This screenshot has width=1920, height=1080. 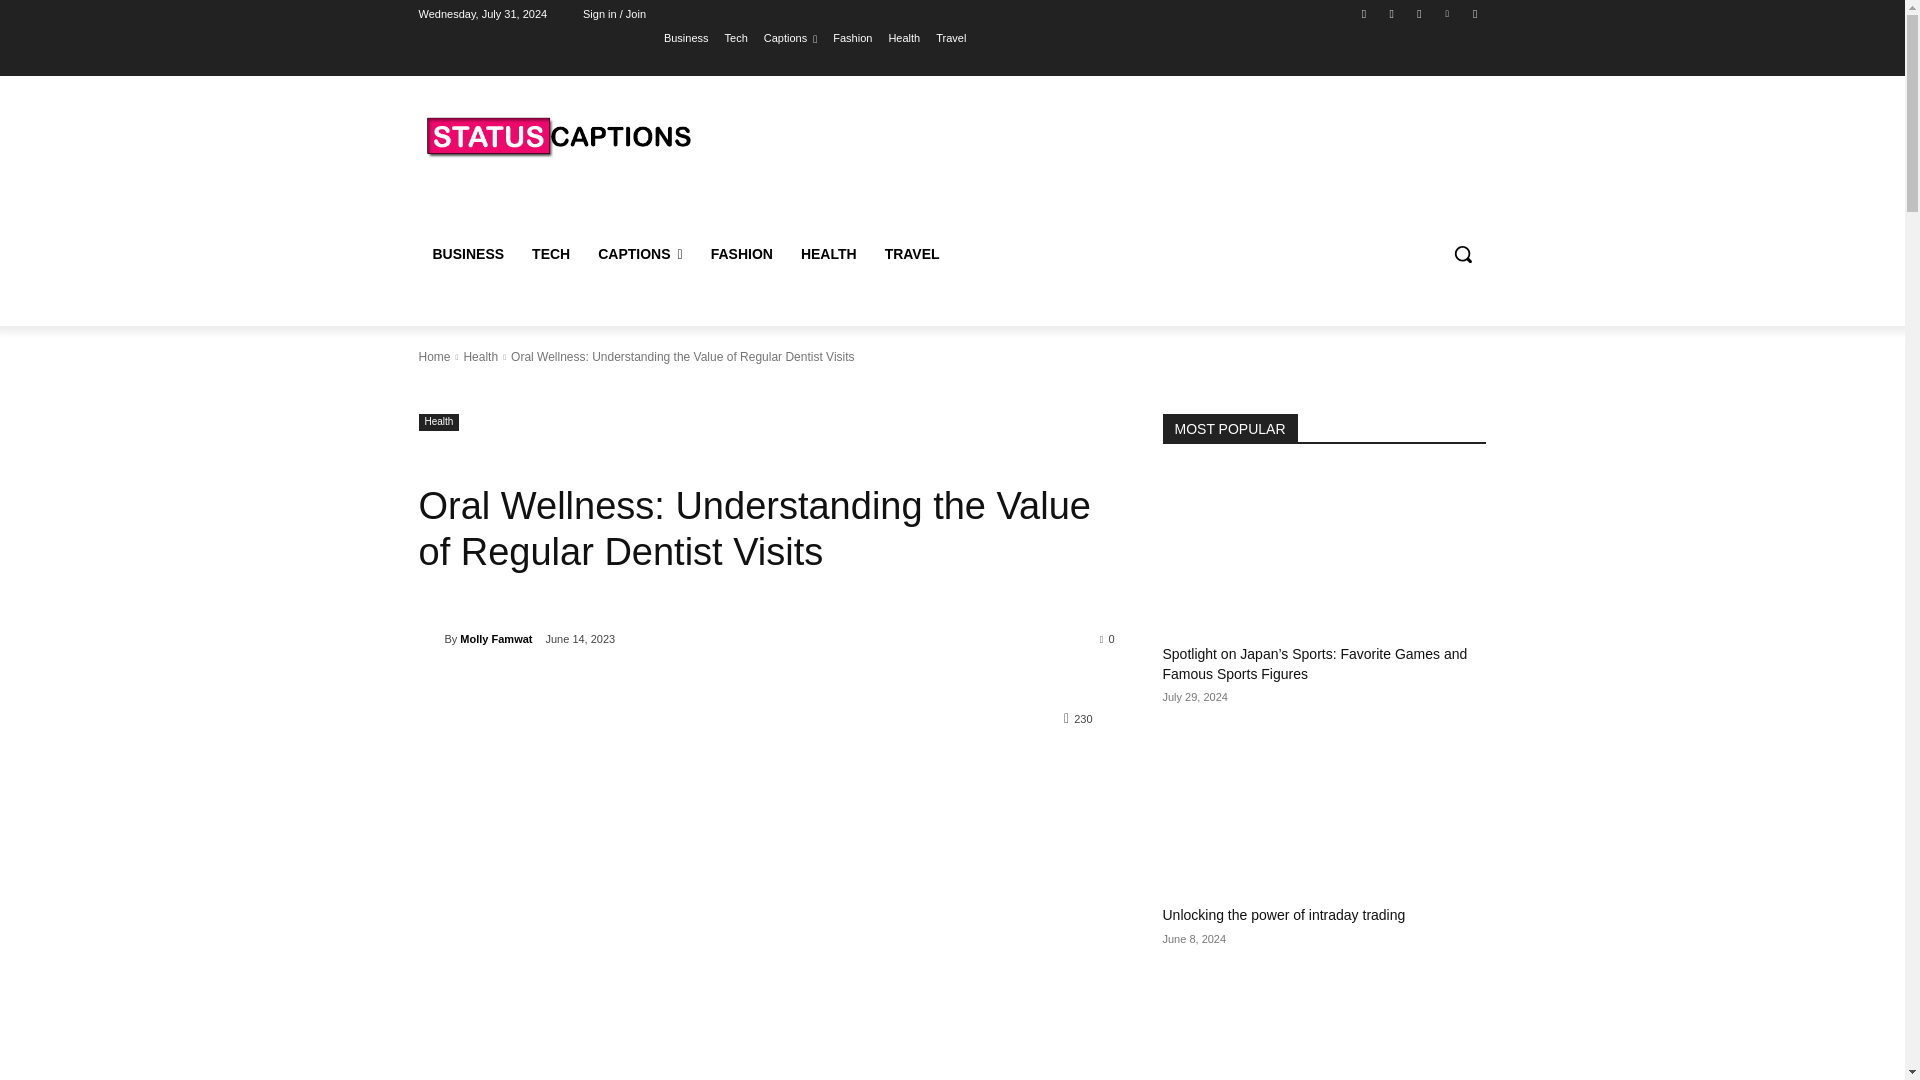 What do you see at coordinates (550, 254) in the screenshot?
I see `TECH` at bounding box center [550, 254].